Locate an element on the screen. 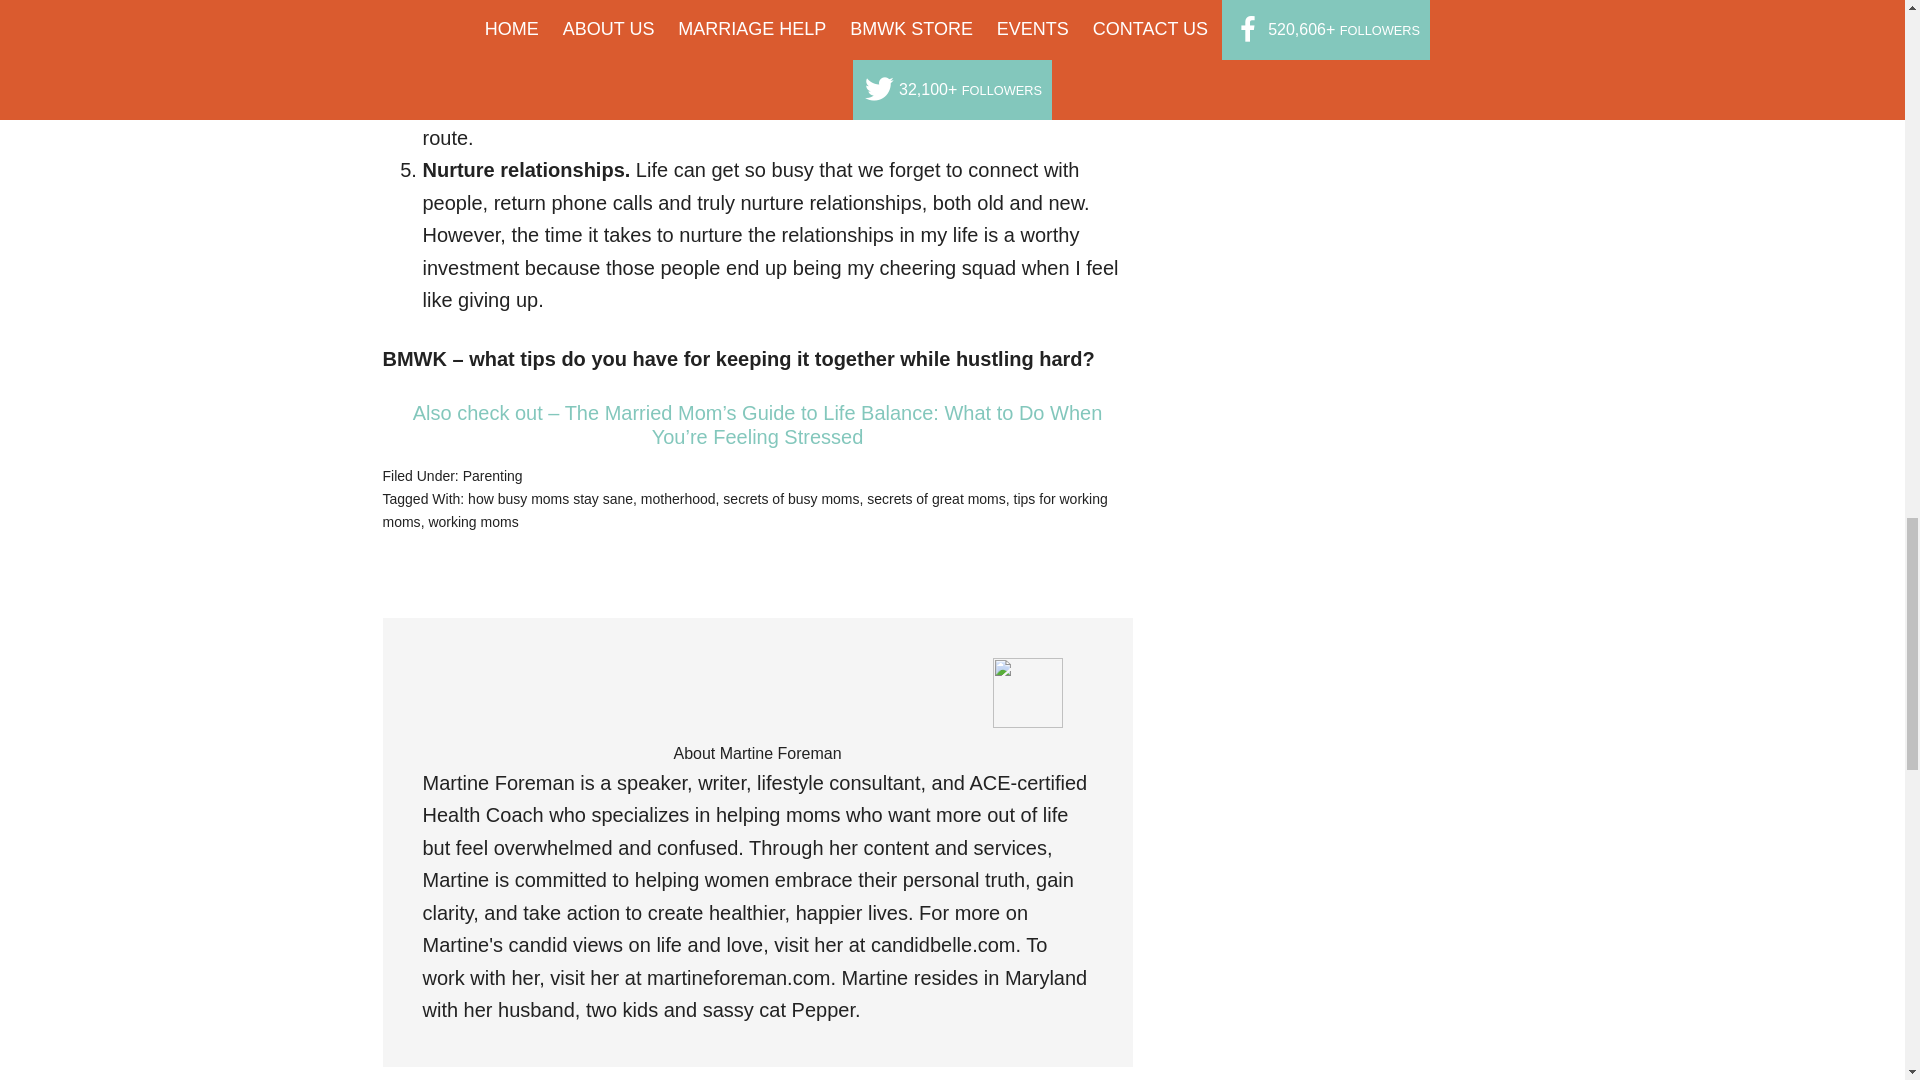 The width and height of the screenshot is (1920, 1080). Parenting is located at coordinates (492, 475).